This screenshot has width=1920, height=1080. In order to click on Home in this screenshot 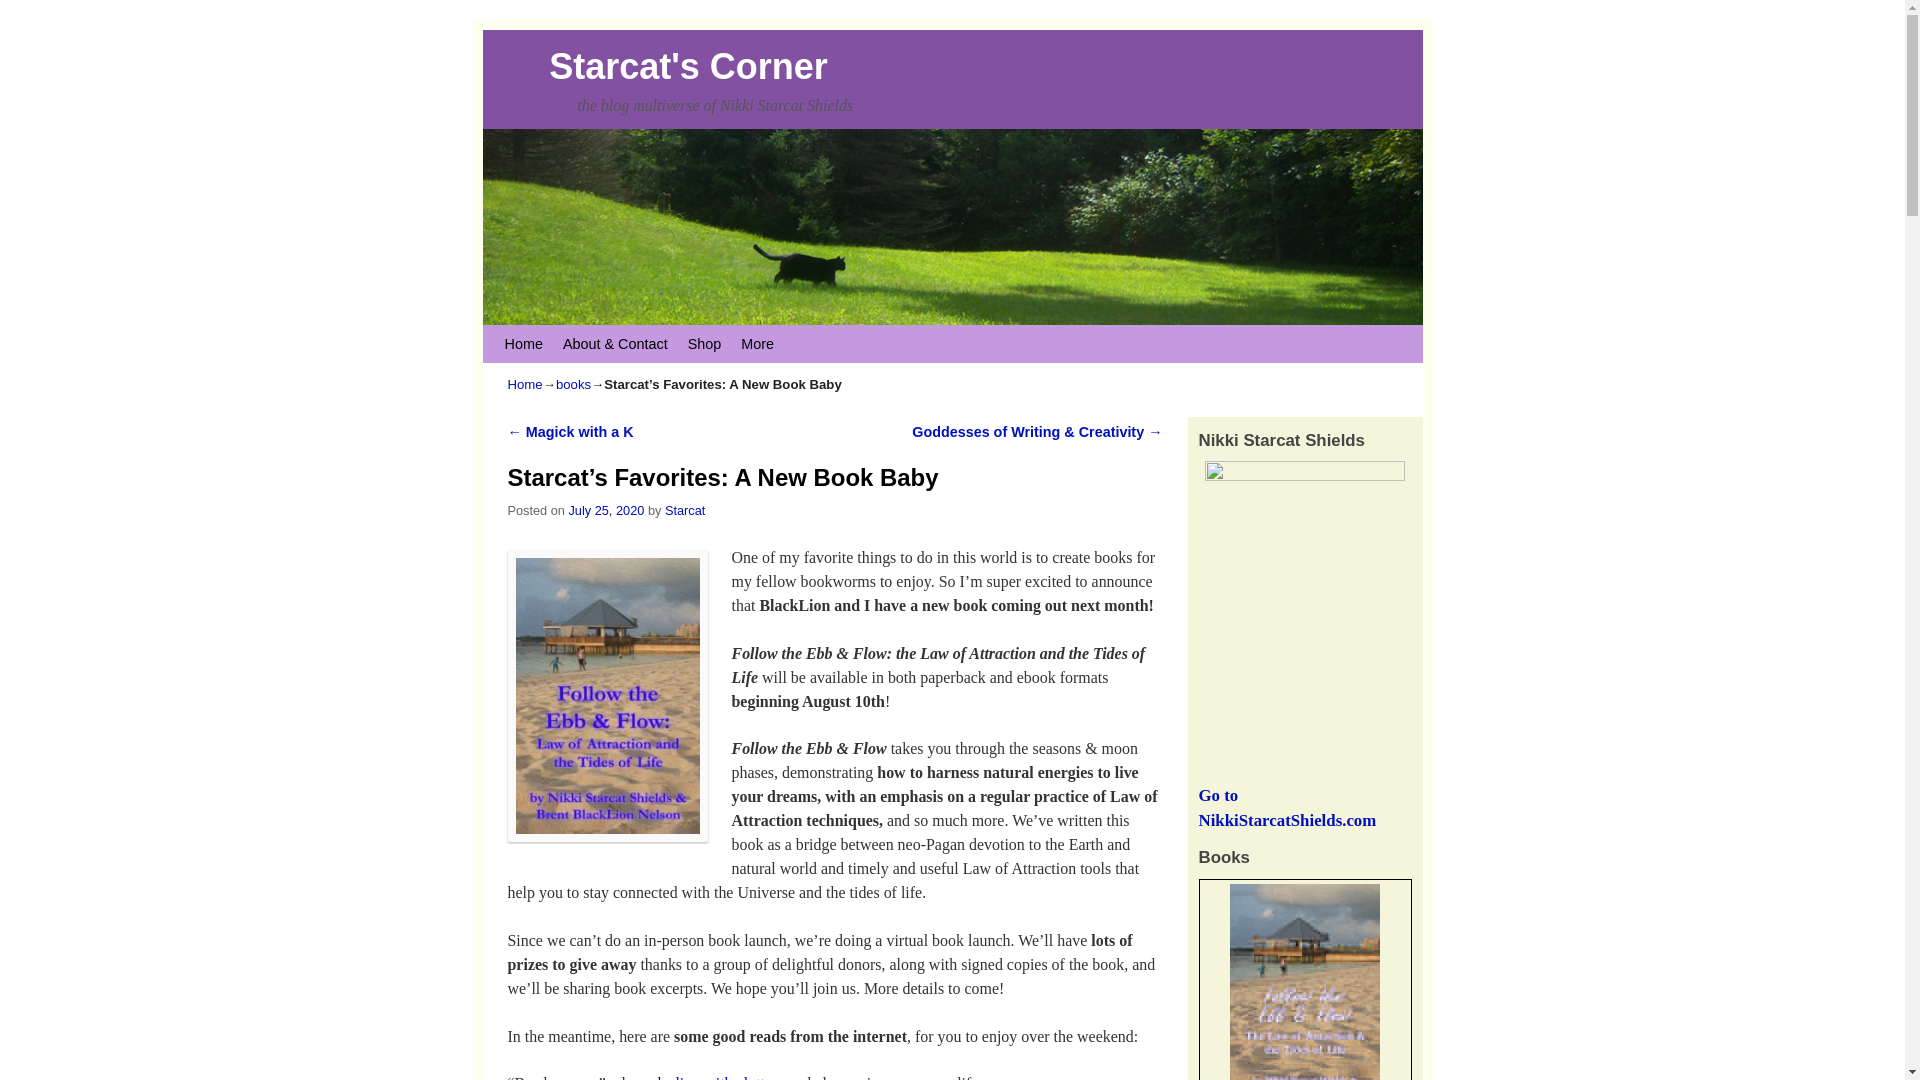, I will do `click(522, 344)`.